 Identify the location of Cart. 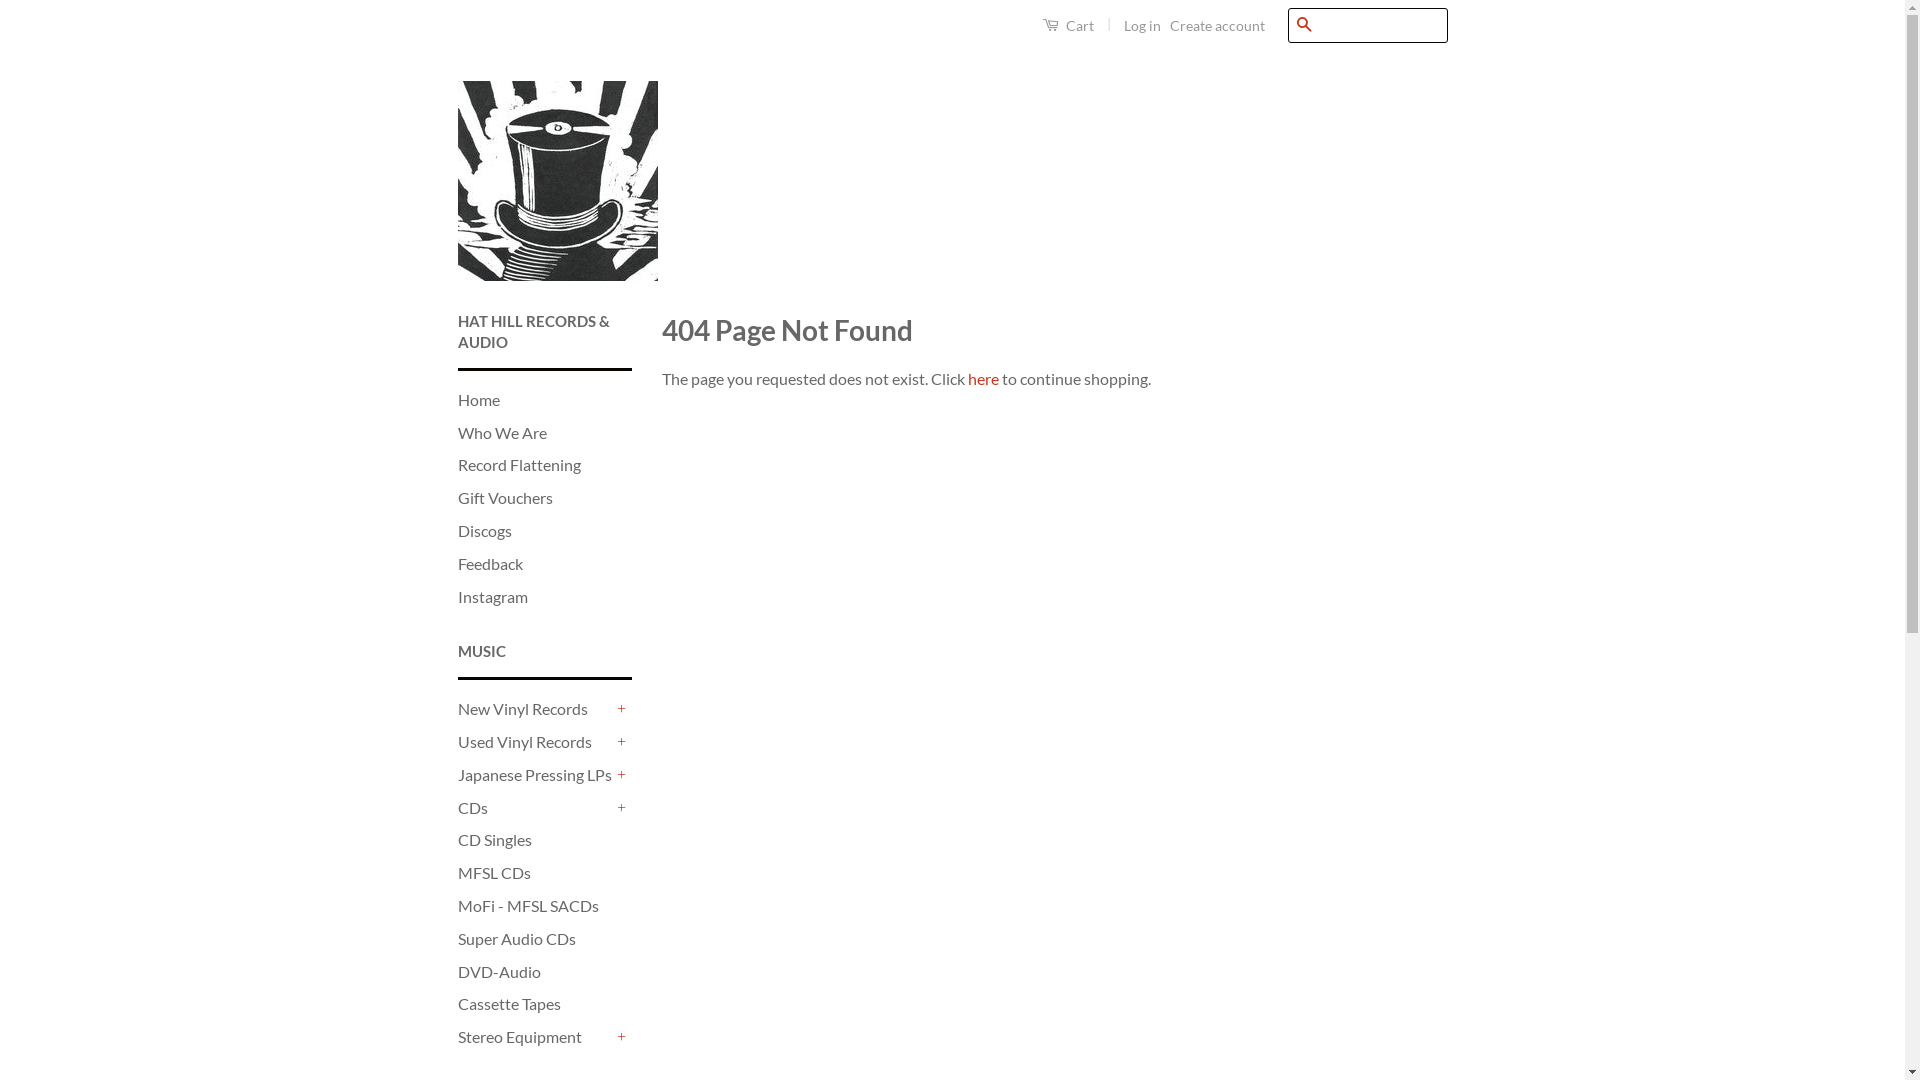
(1068, 25).